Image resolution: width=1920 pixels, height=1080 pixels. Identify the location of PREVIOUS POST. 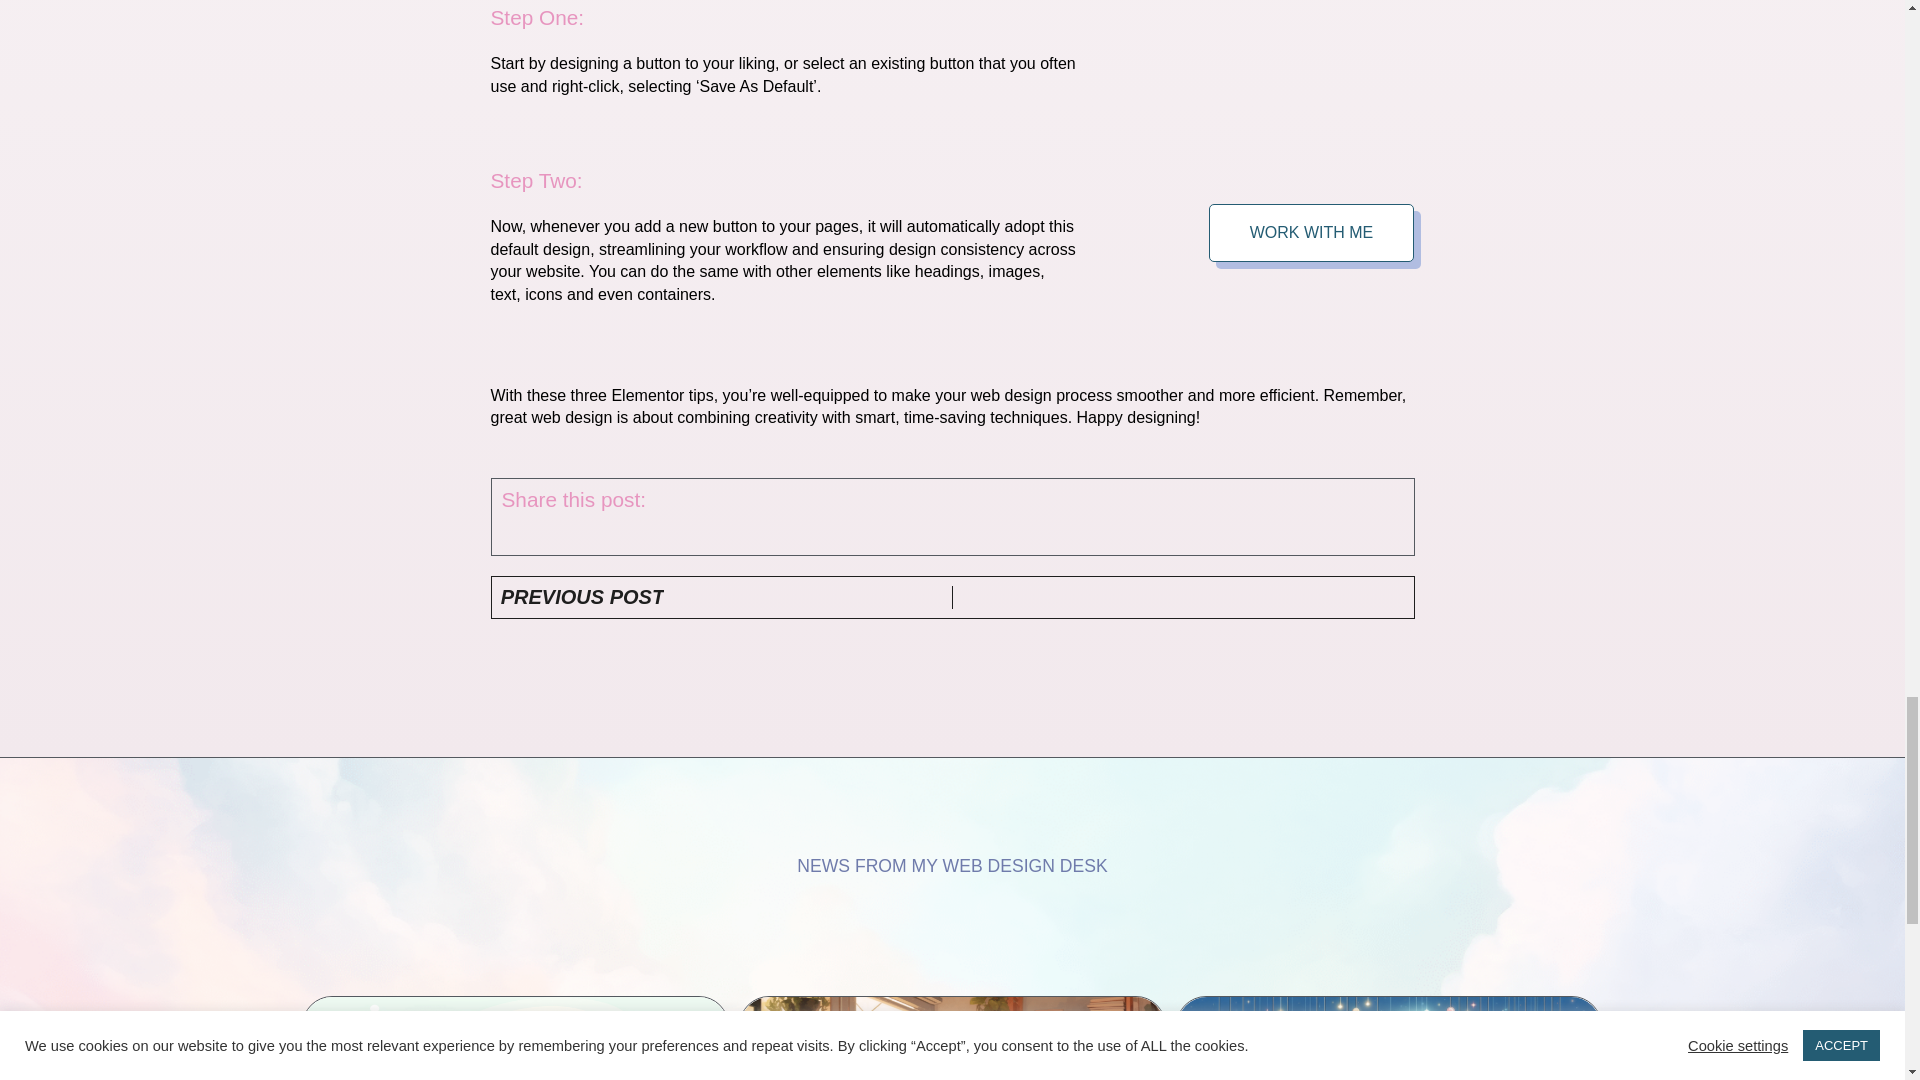
(726, 597).